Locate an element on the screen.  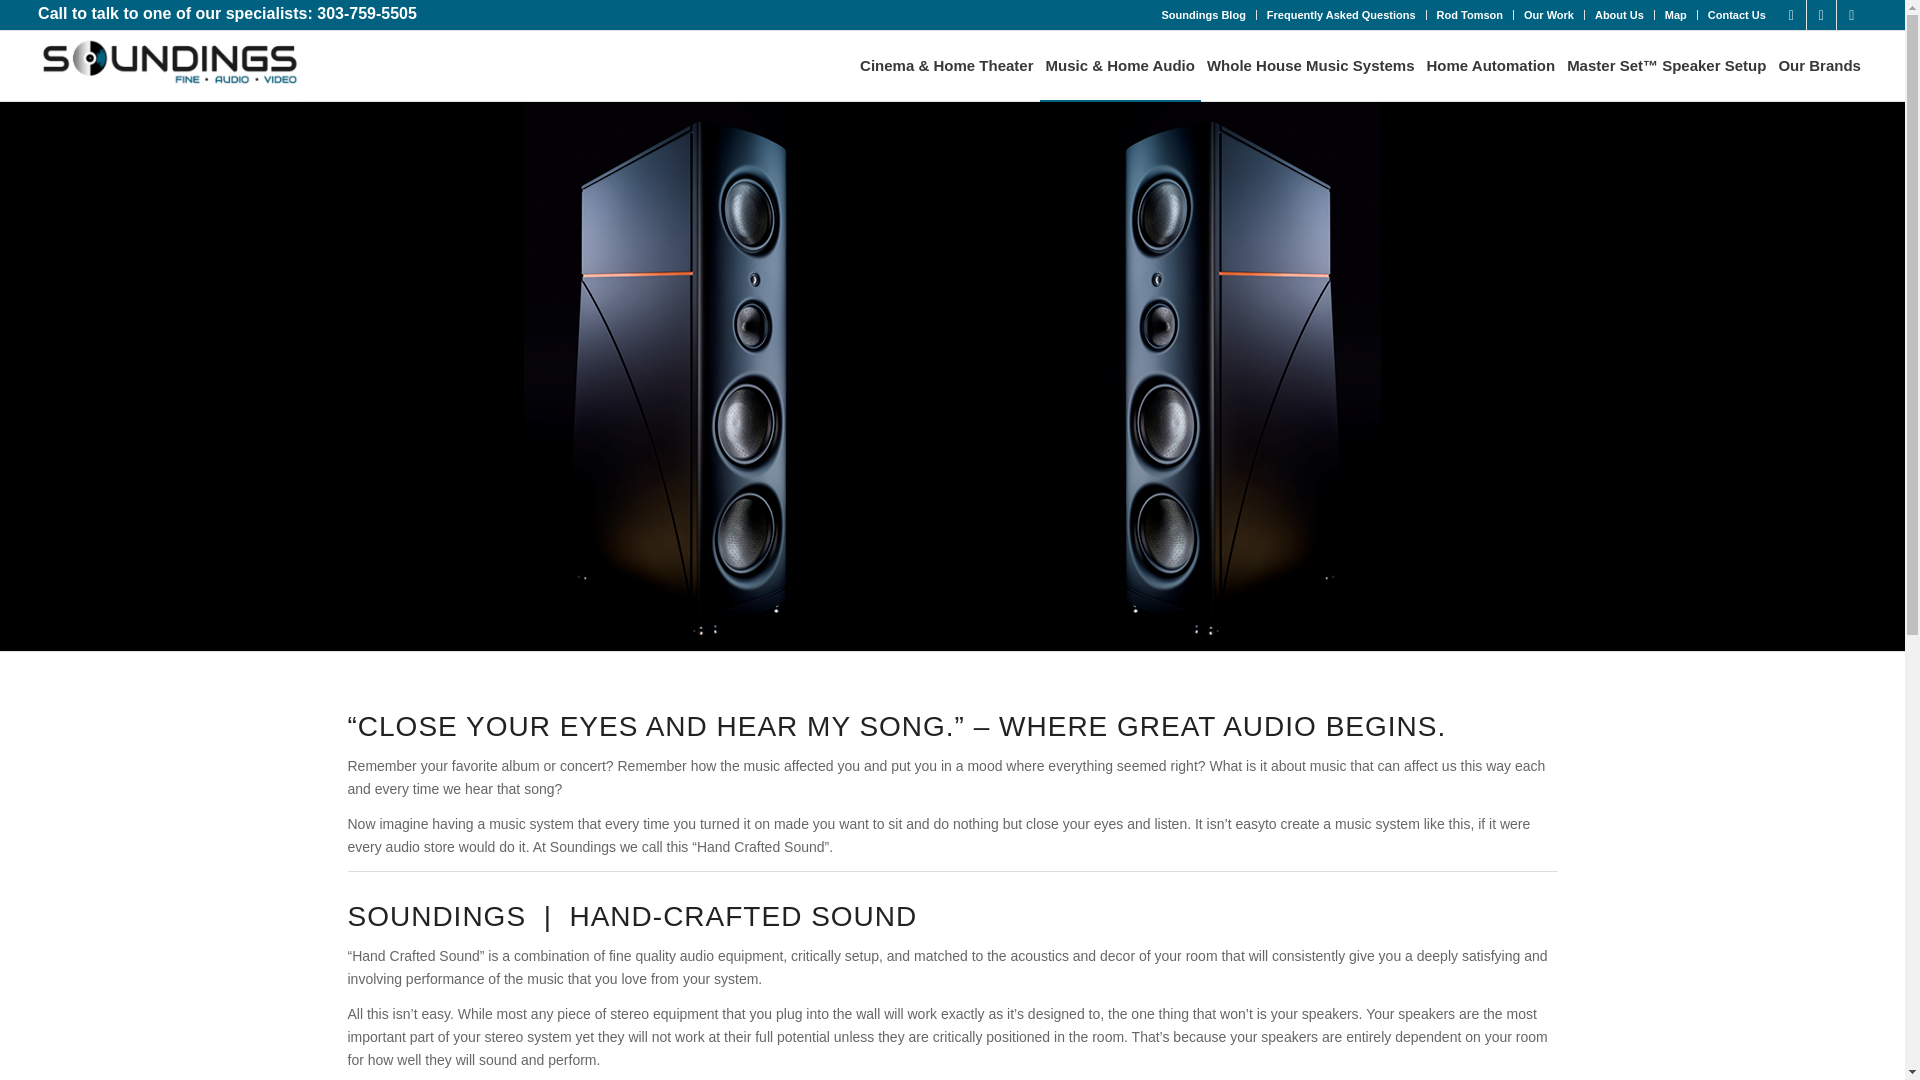
Twitter is located at coordinates (1792, 15).